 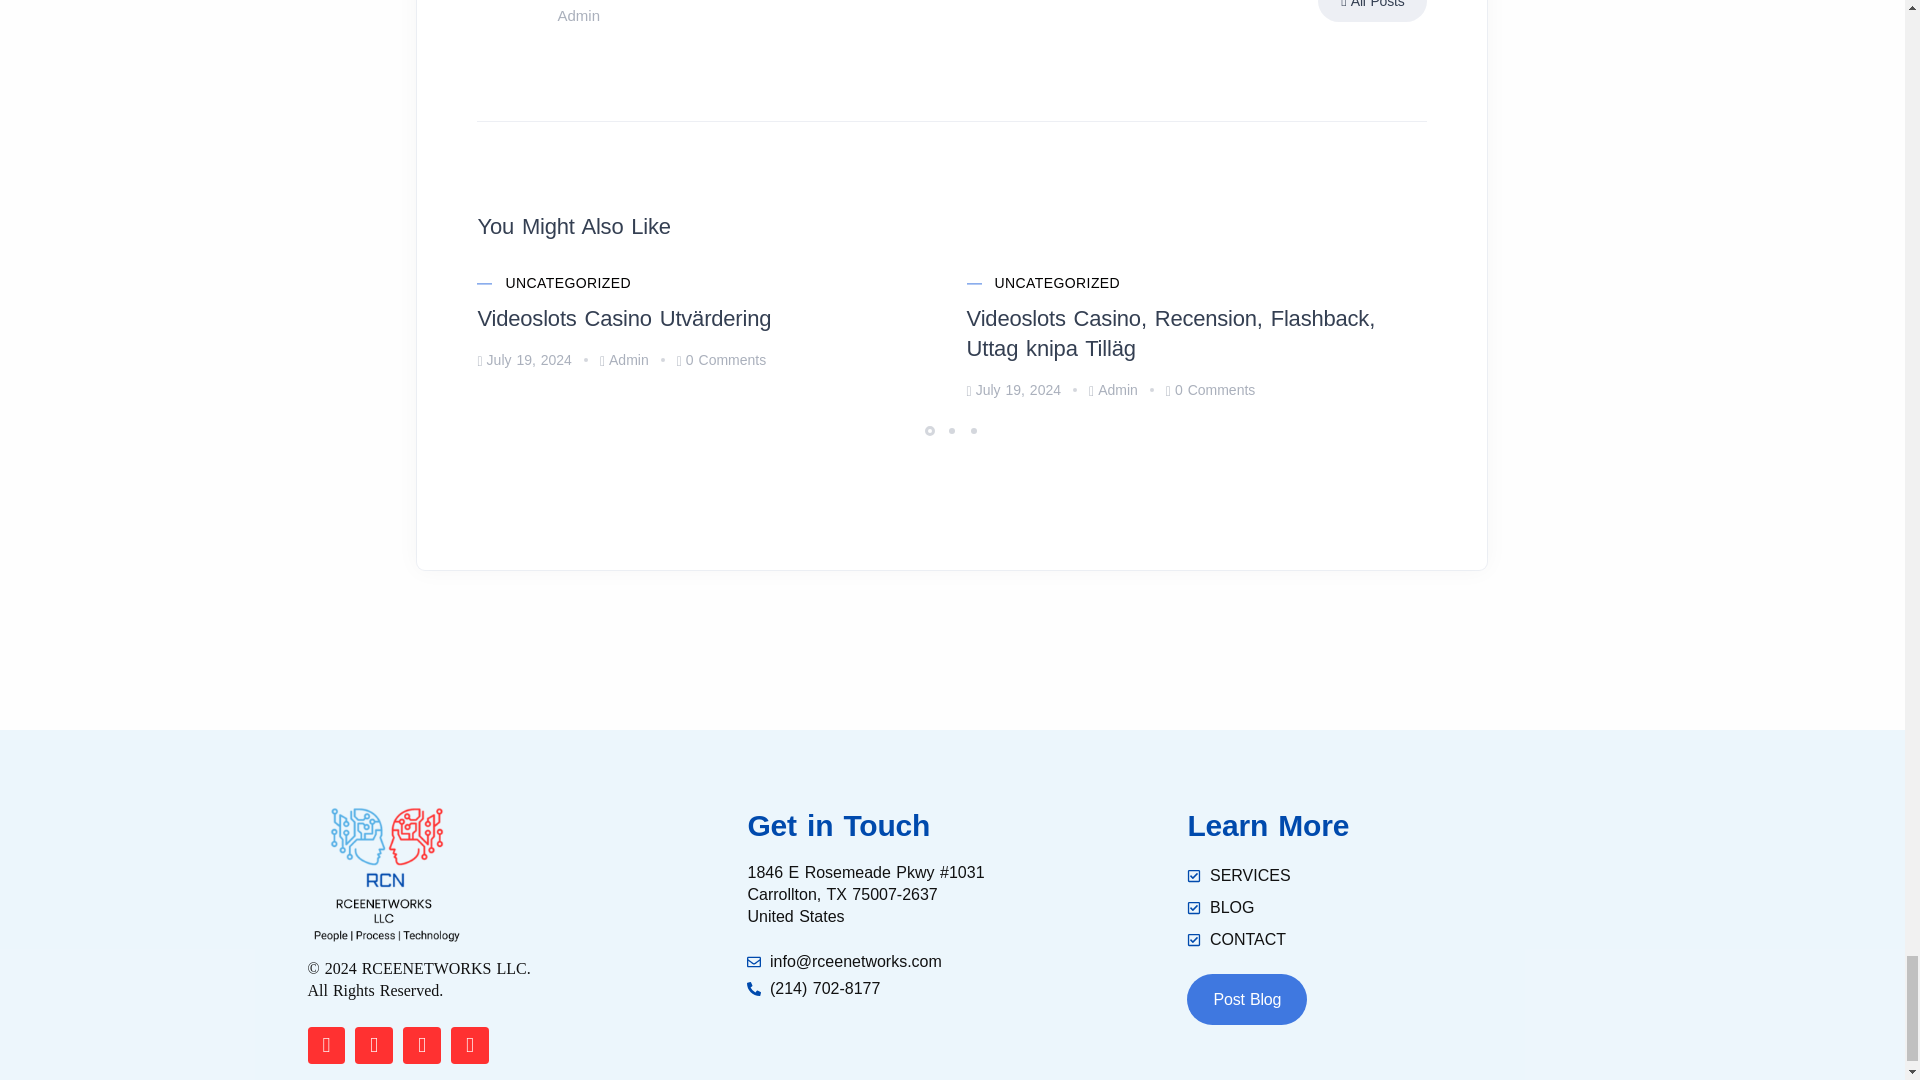 What do you see at coordinates (1113, 390) in the screenshot?
I see `Admin` at bounding box center [1113, 390].